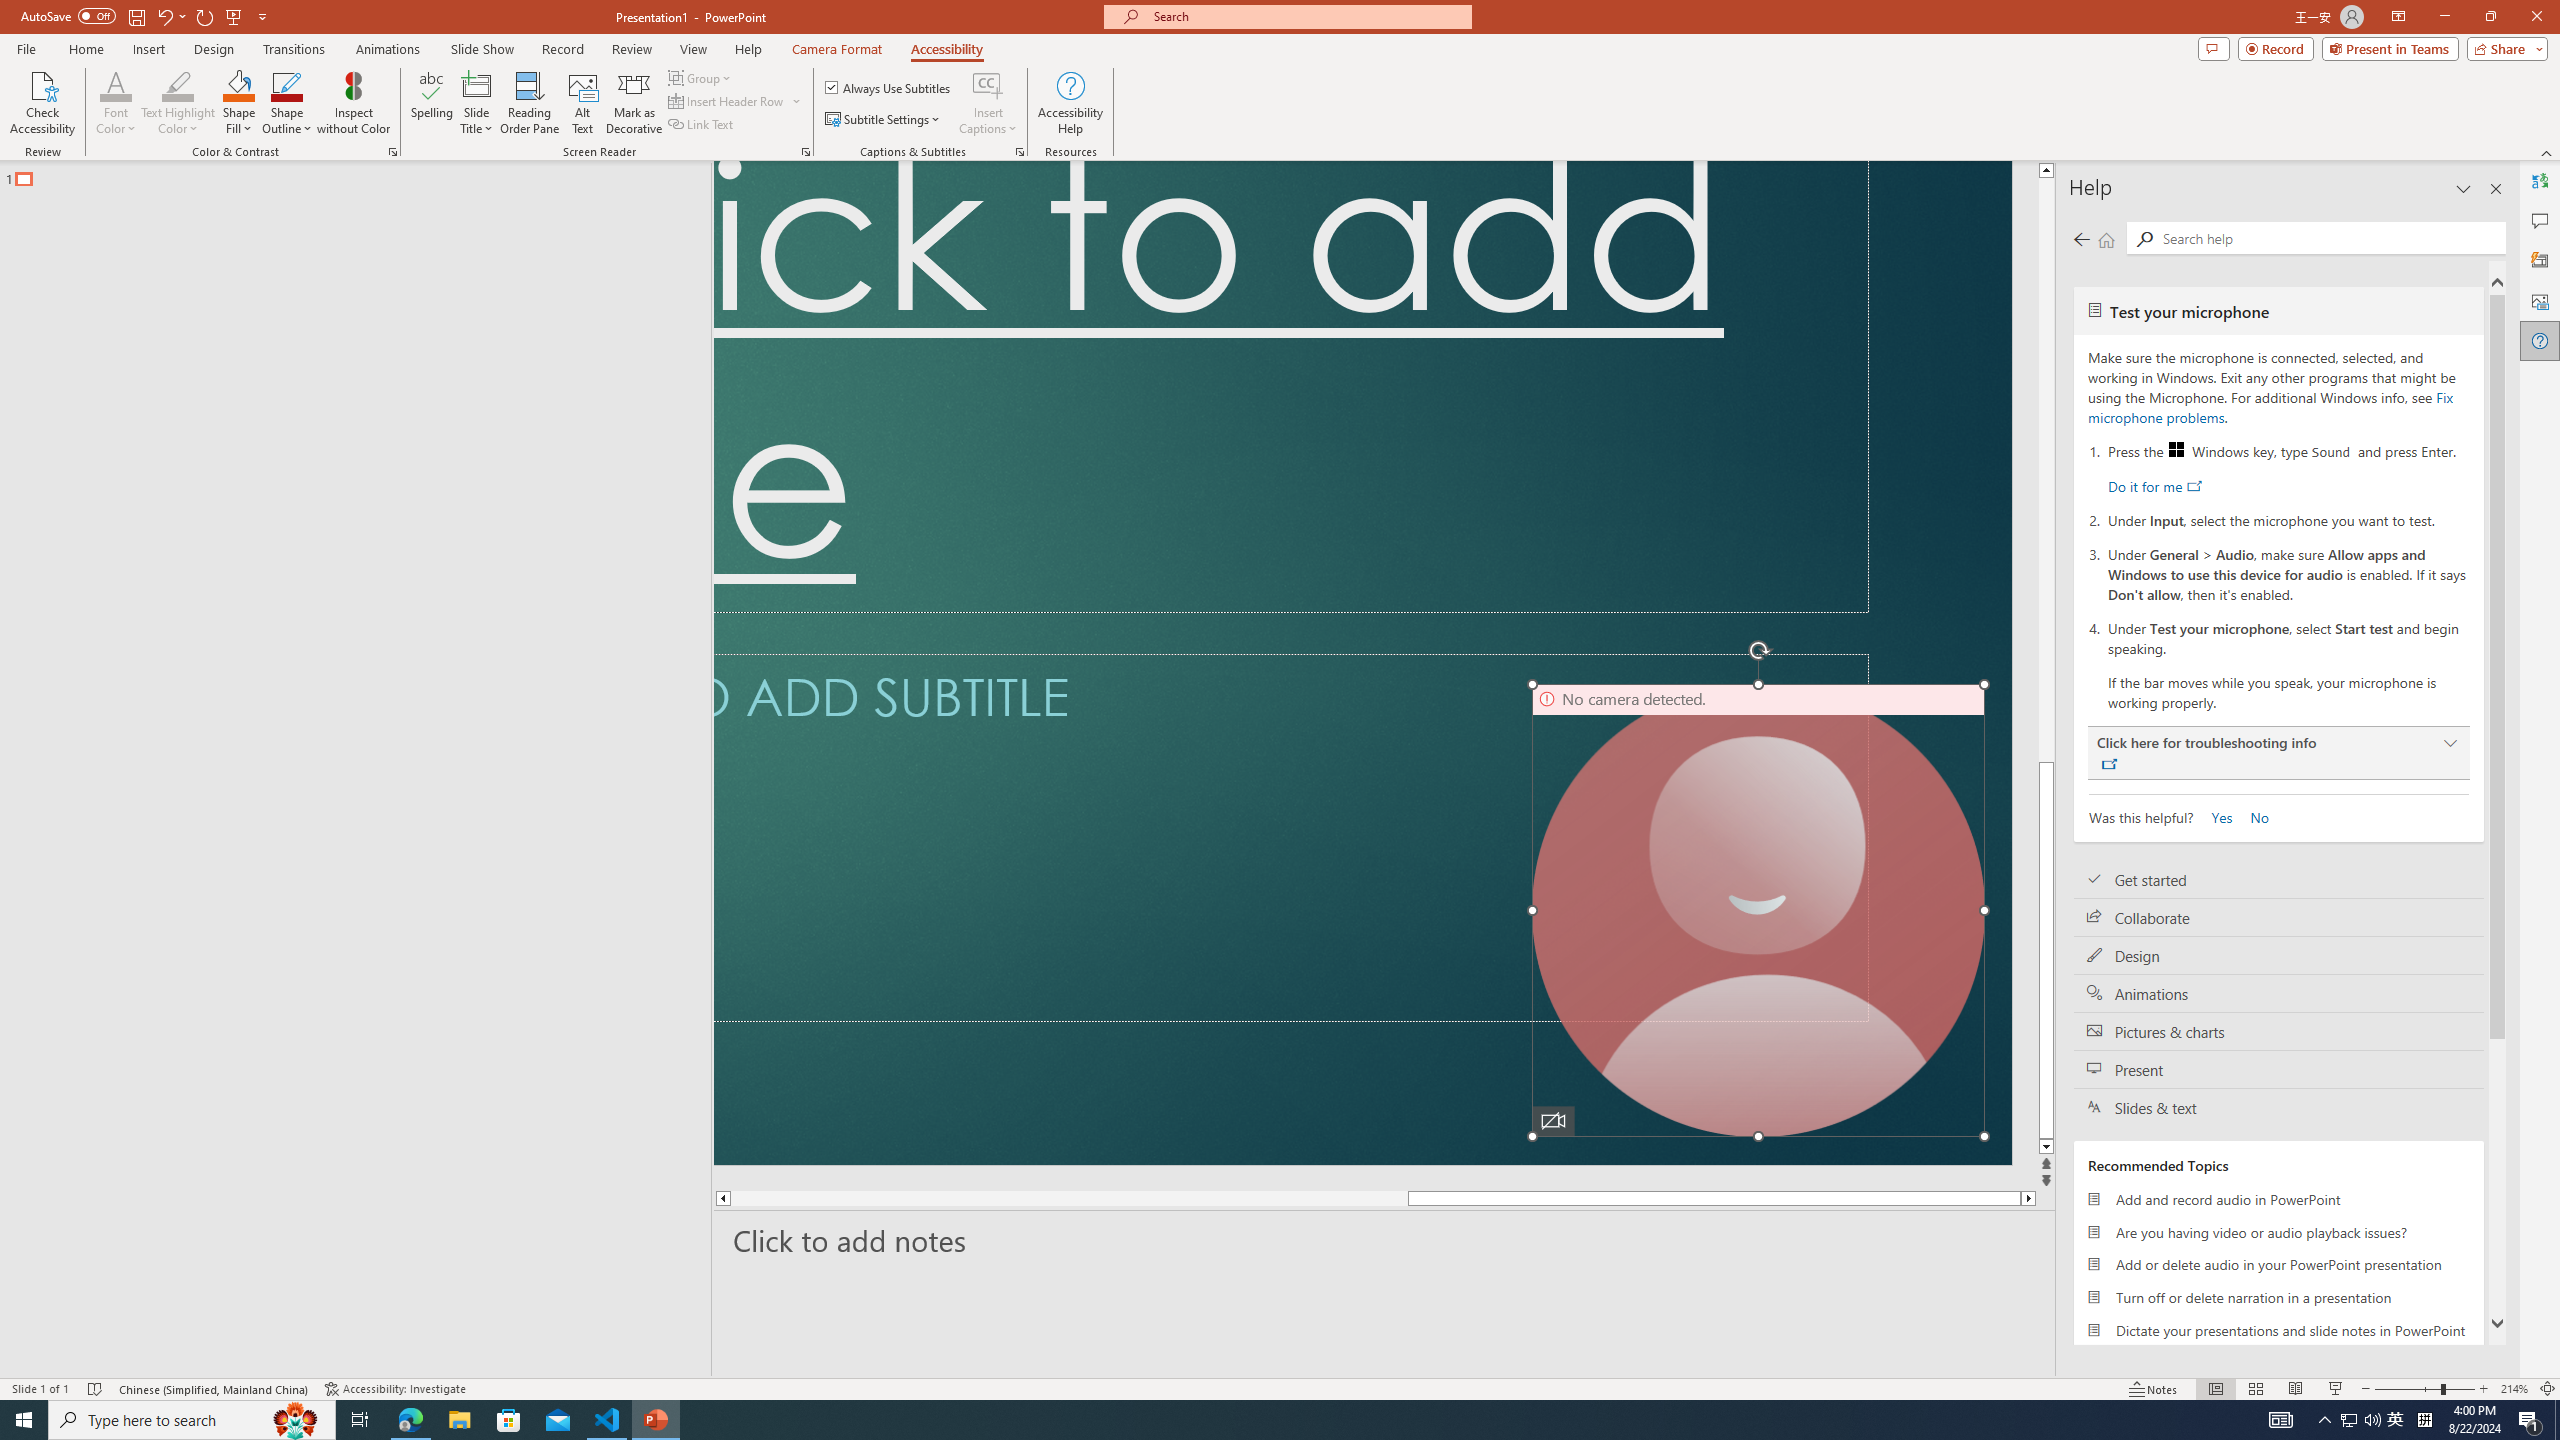 This screenshot has height=1440, width=2560. What do you see at coordinates (2278, 1232) in the screenshot?
I see `Are you having video or audio playback issues?` at bounding box center [2278, 1232].